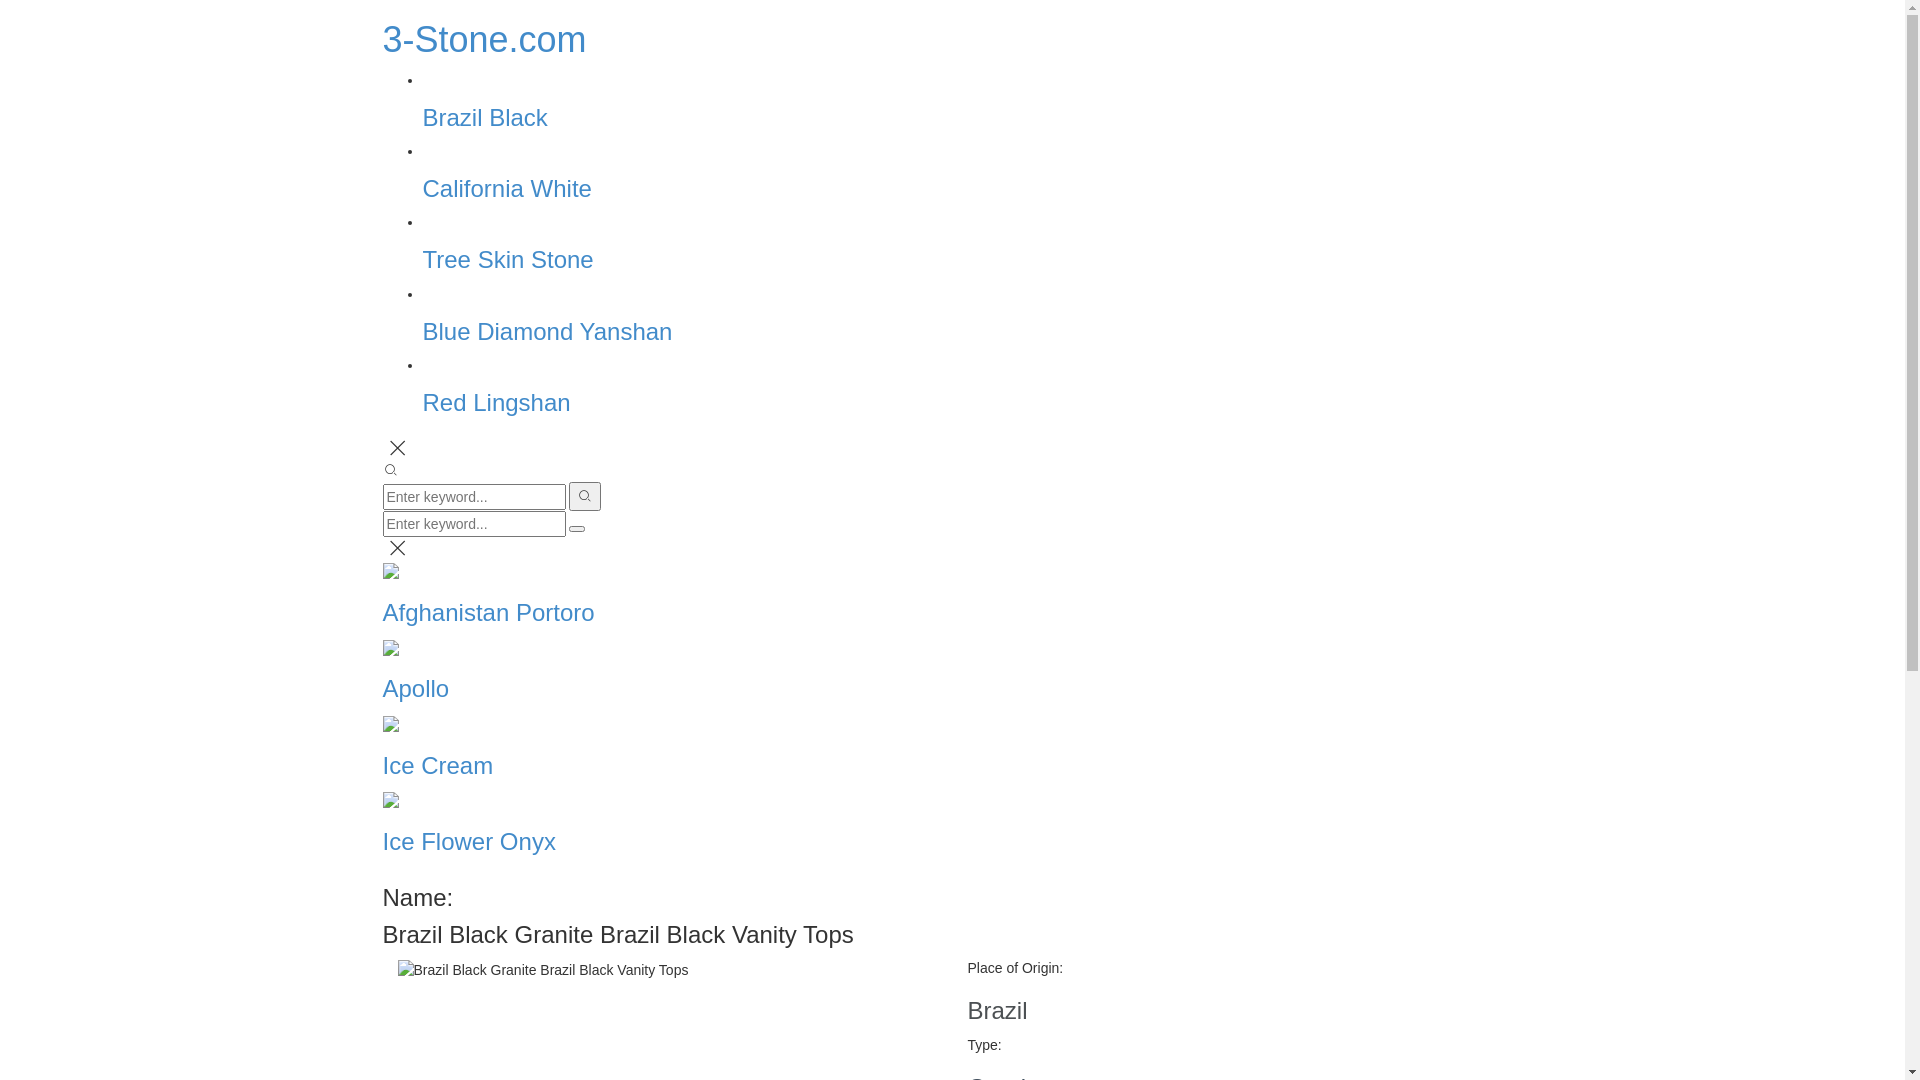  Describe the element at coordinates (484, 118) in the screenshot. I see `Brazil Black` at that location.